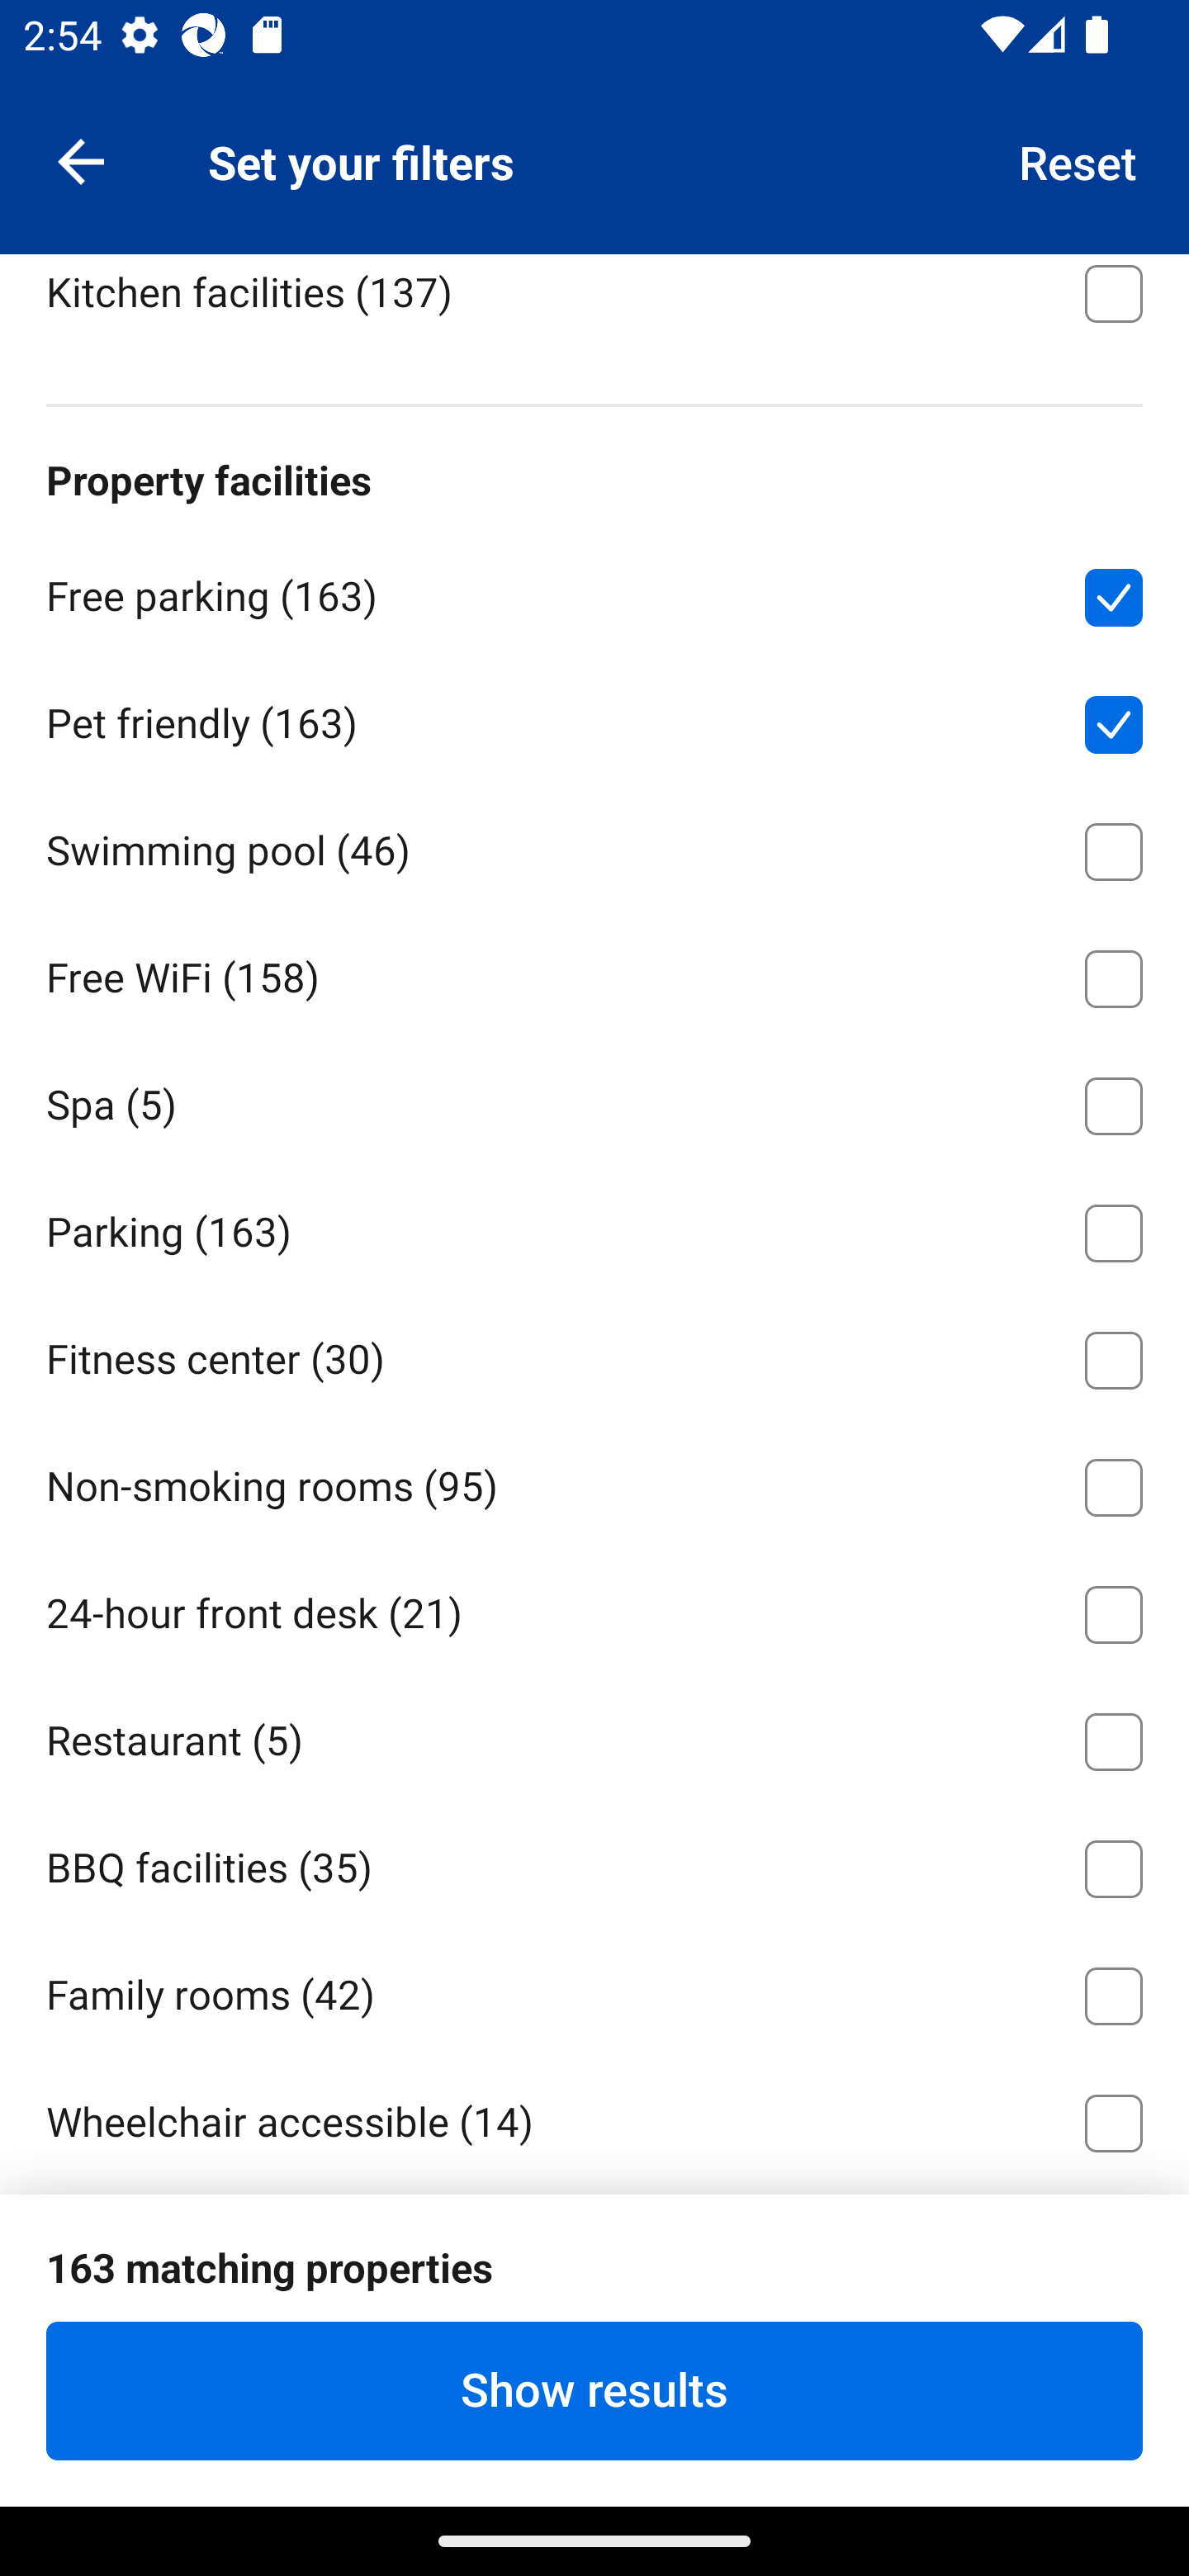 Image resolution: width=1189 pixels, height=2576 pixels. What do you see at coordinates (594, 973) in the screenshot?
I see `Free WiFi ⁦(158)` at bounding box center [594, 973].